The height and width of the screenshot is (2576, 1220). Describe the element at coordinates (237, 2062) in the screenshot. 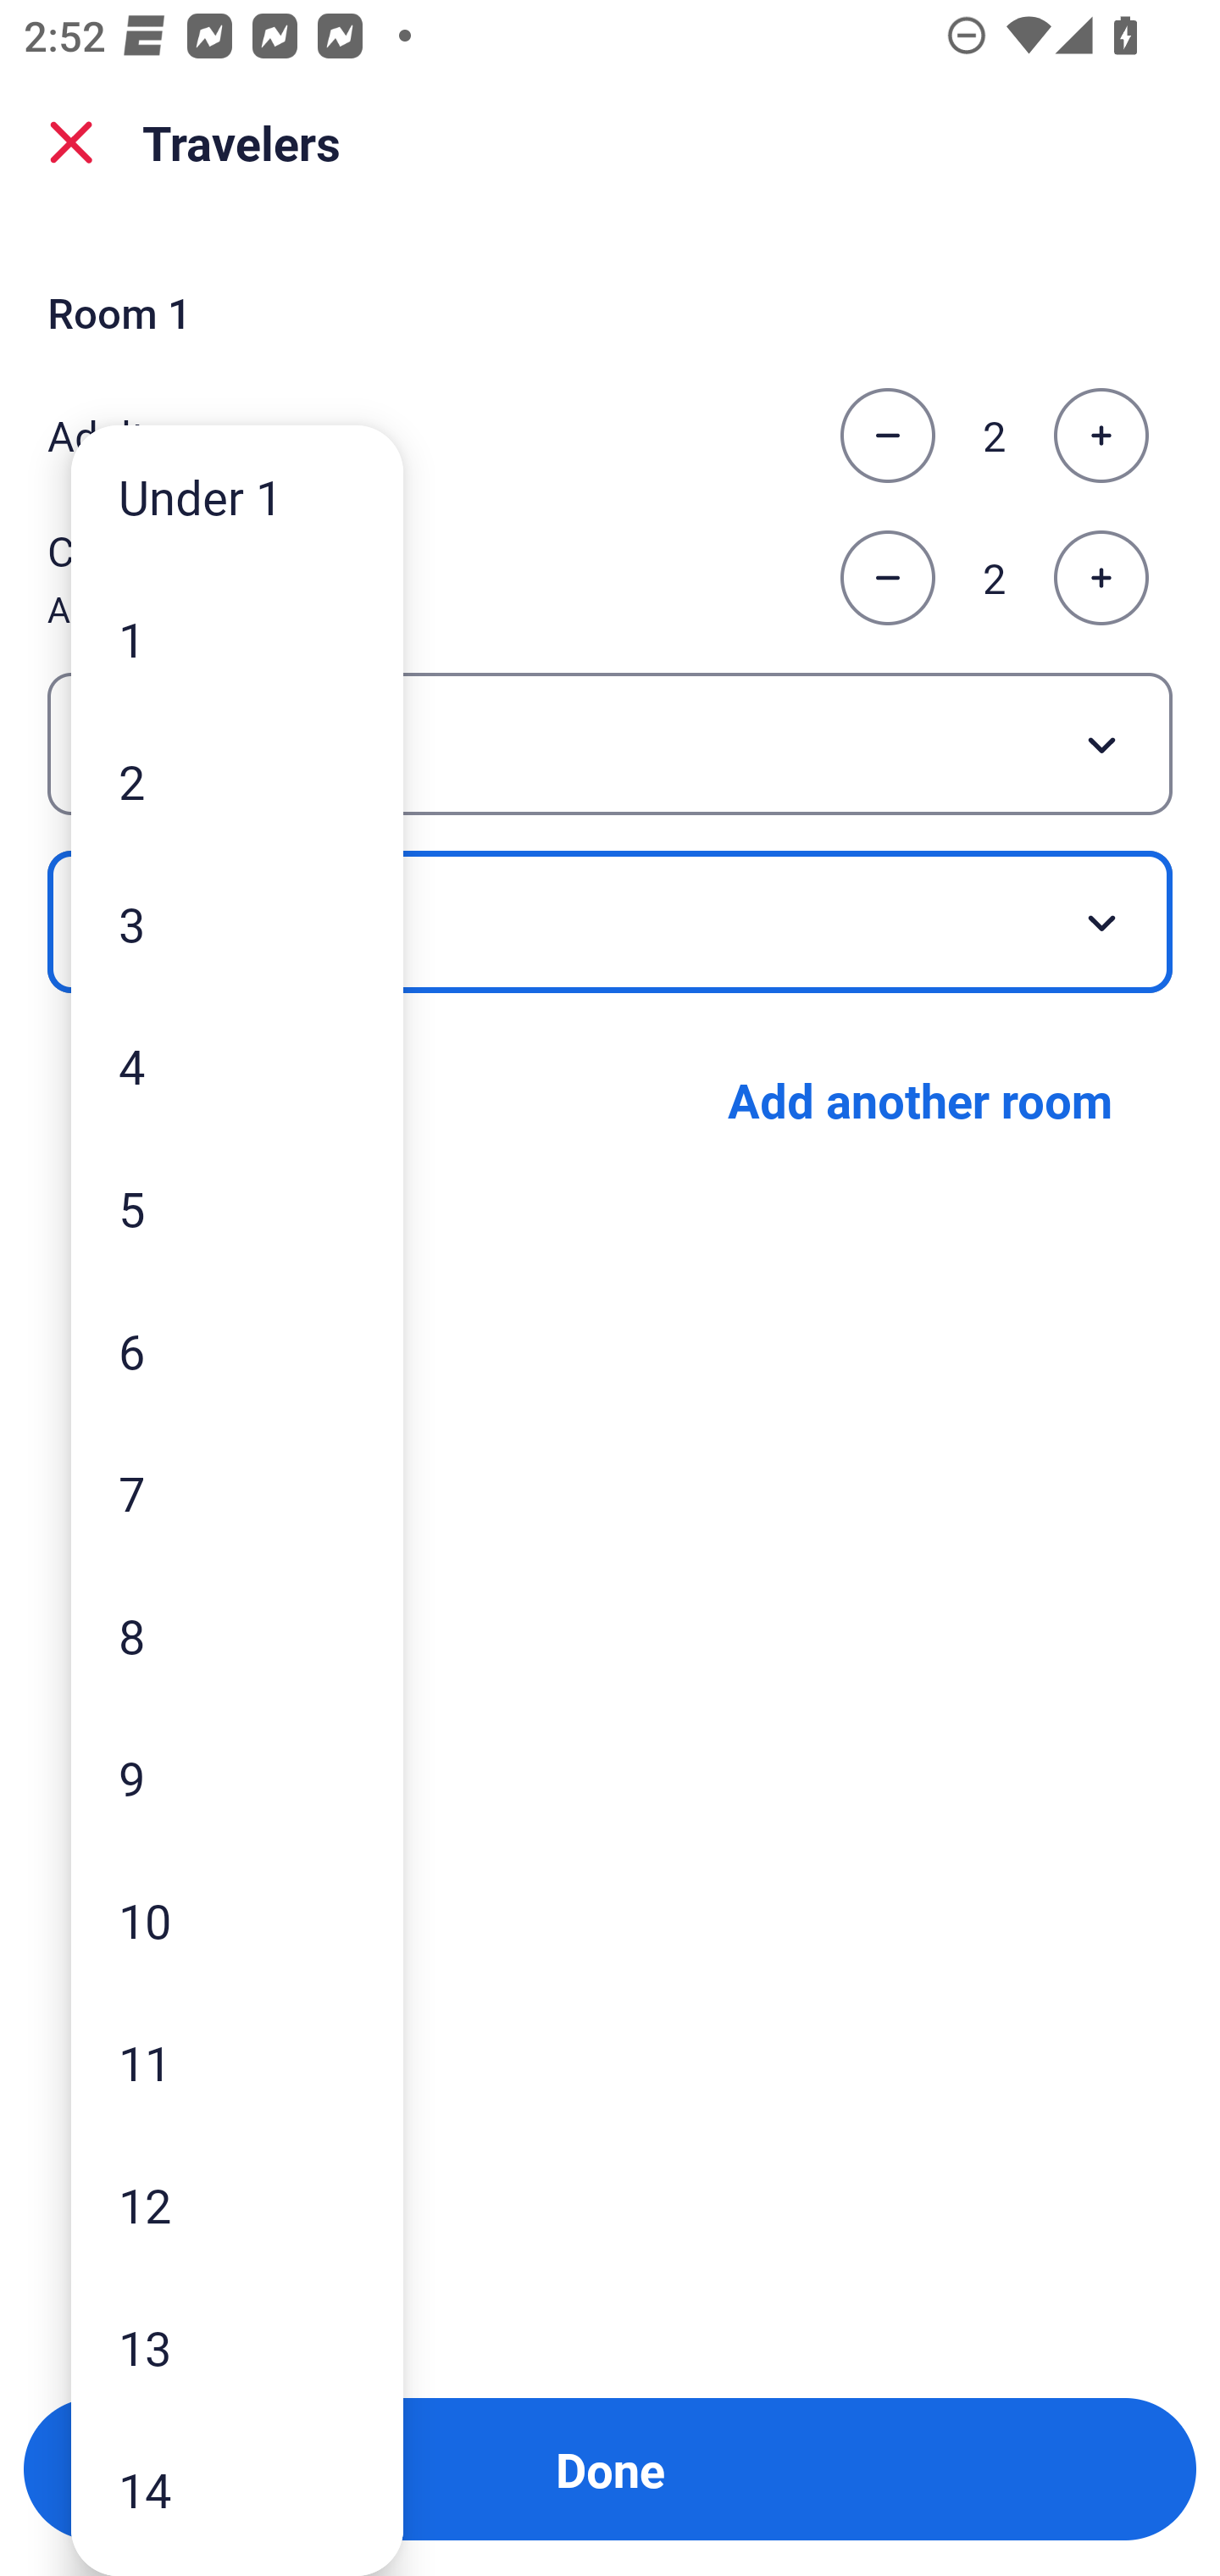

I see `11` at that location.